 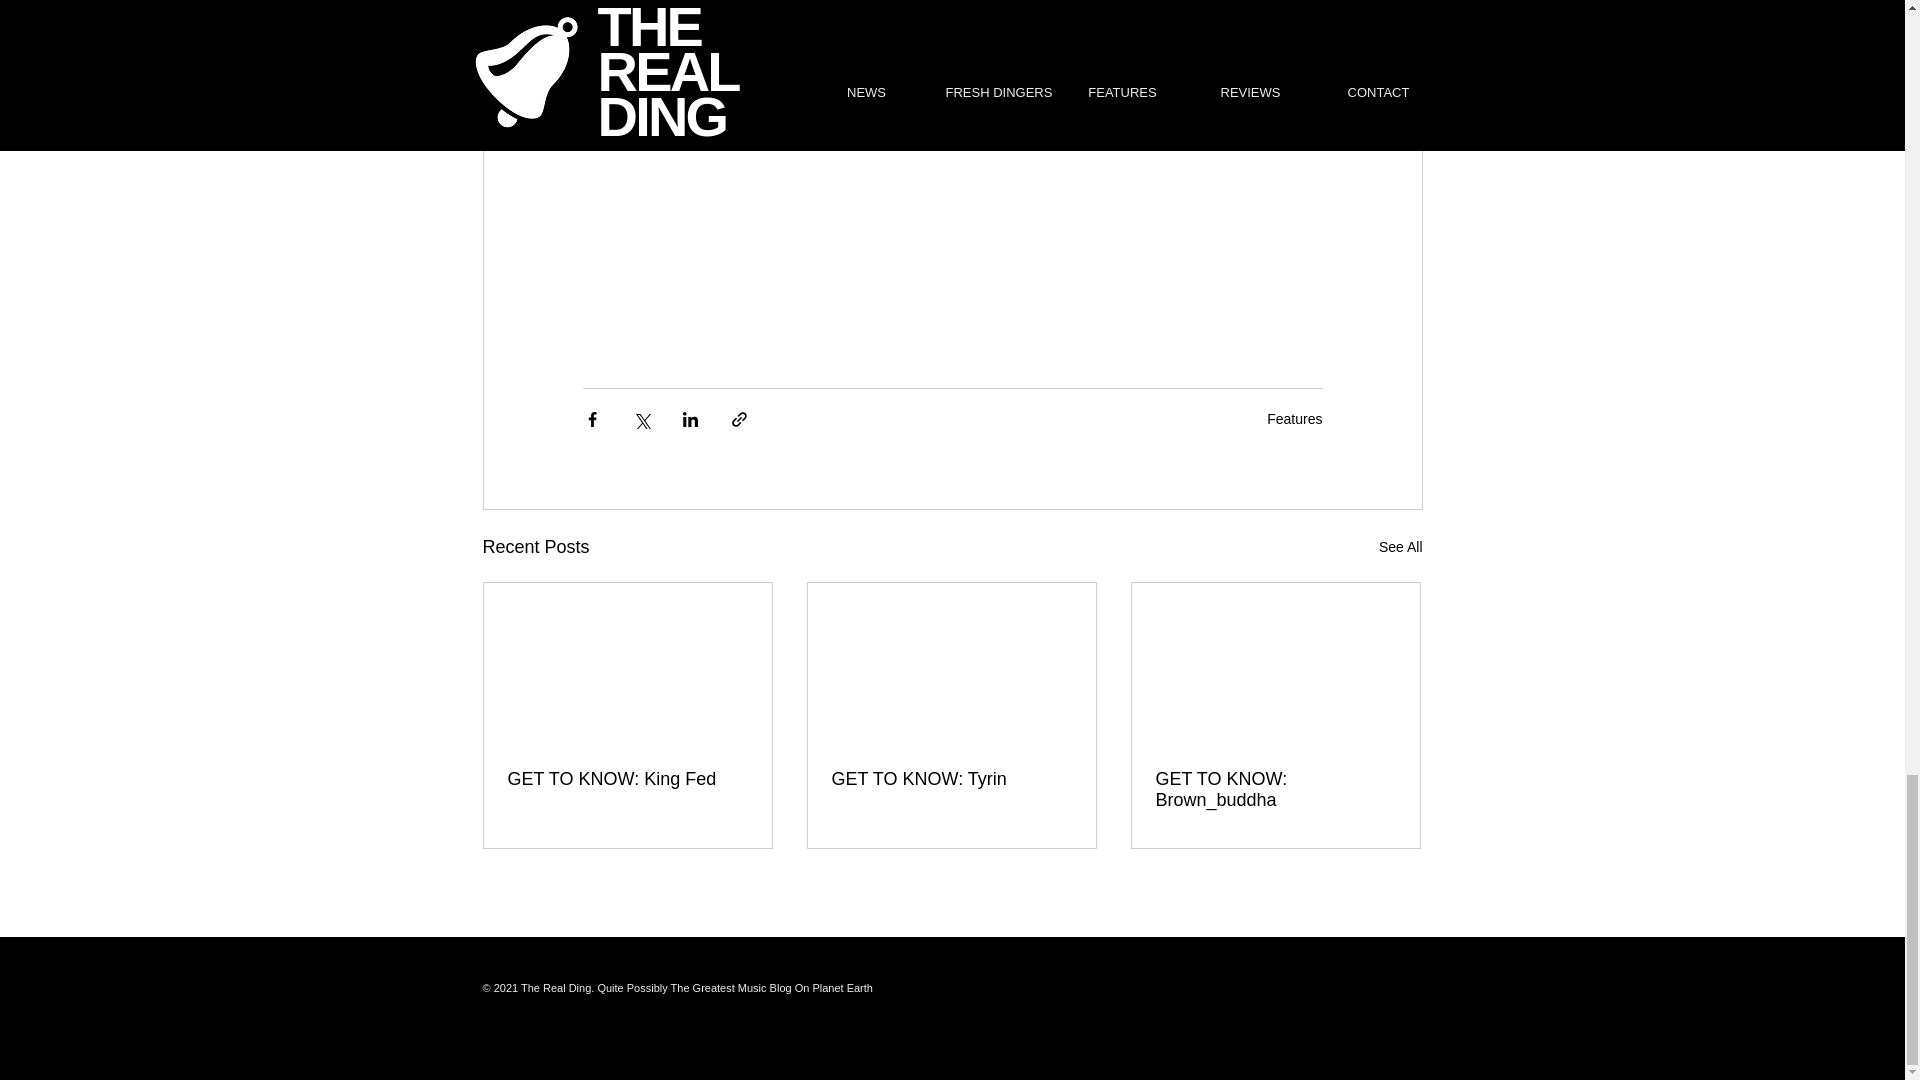 What do you see at coordinates (1400, 547) in the screenshot?
I see `See All` at bounding box center [1400, 547].